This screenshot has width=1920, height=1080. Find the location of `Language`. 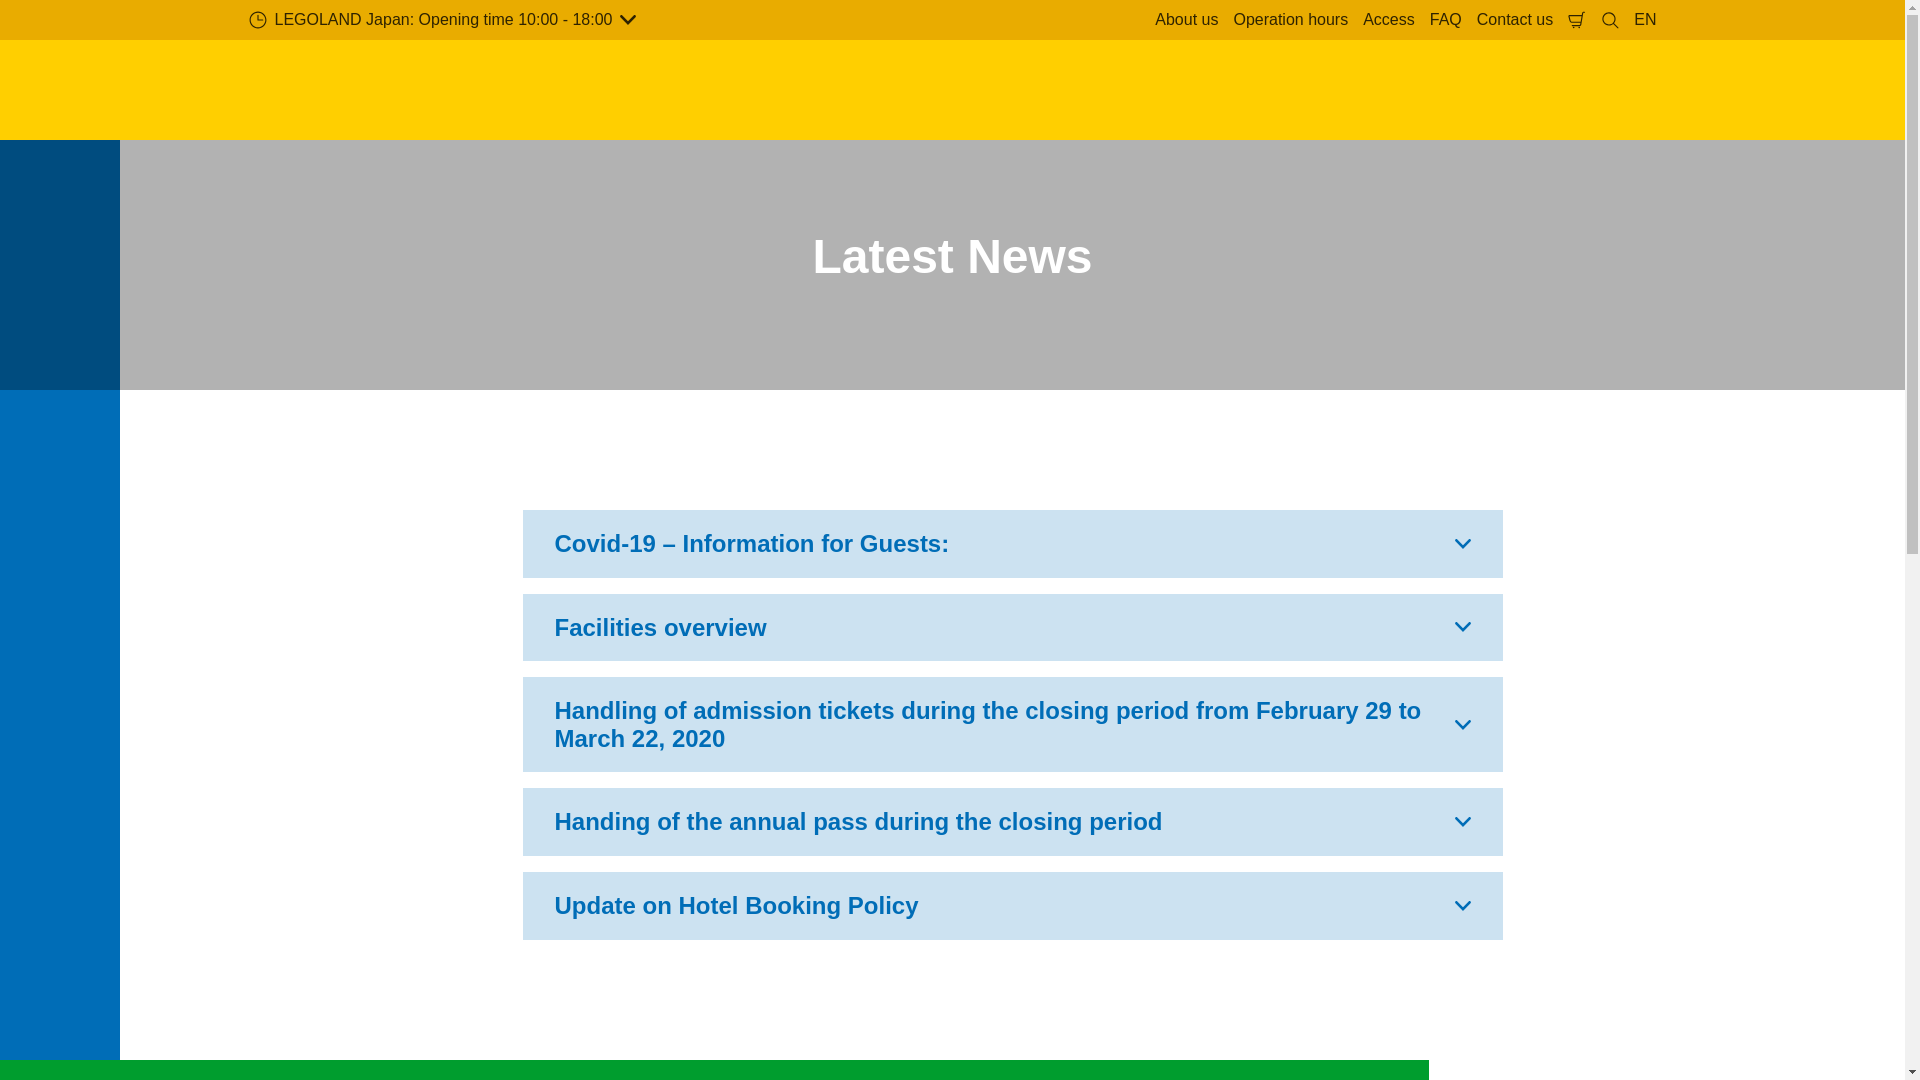

Language is located at coordinates (1644, 20).